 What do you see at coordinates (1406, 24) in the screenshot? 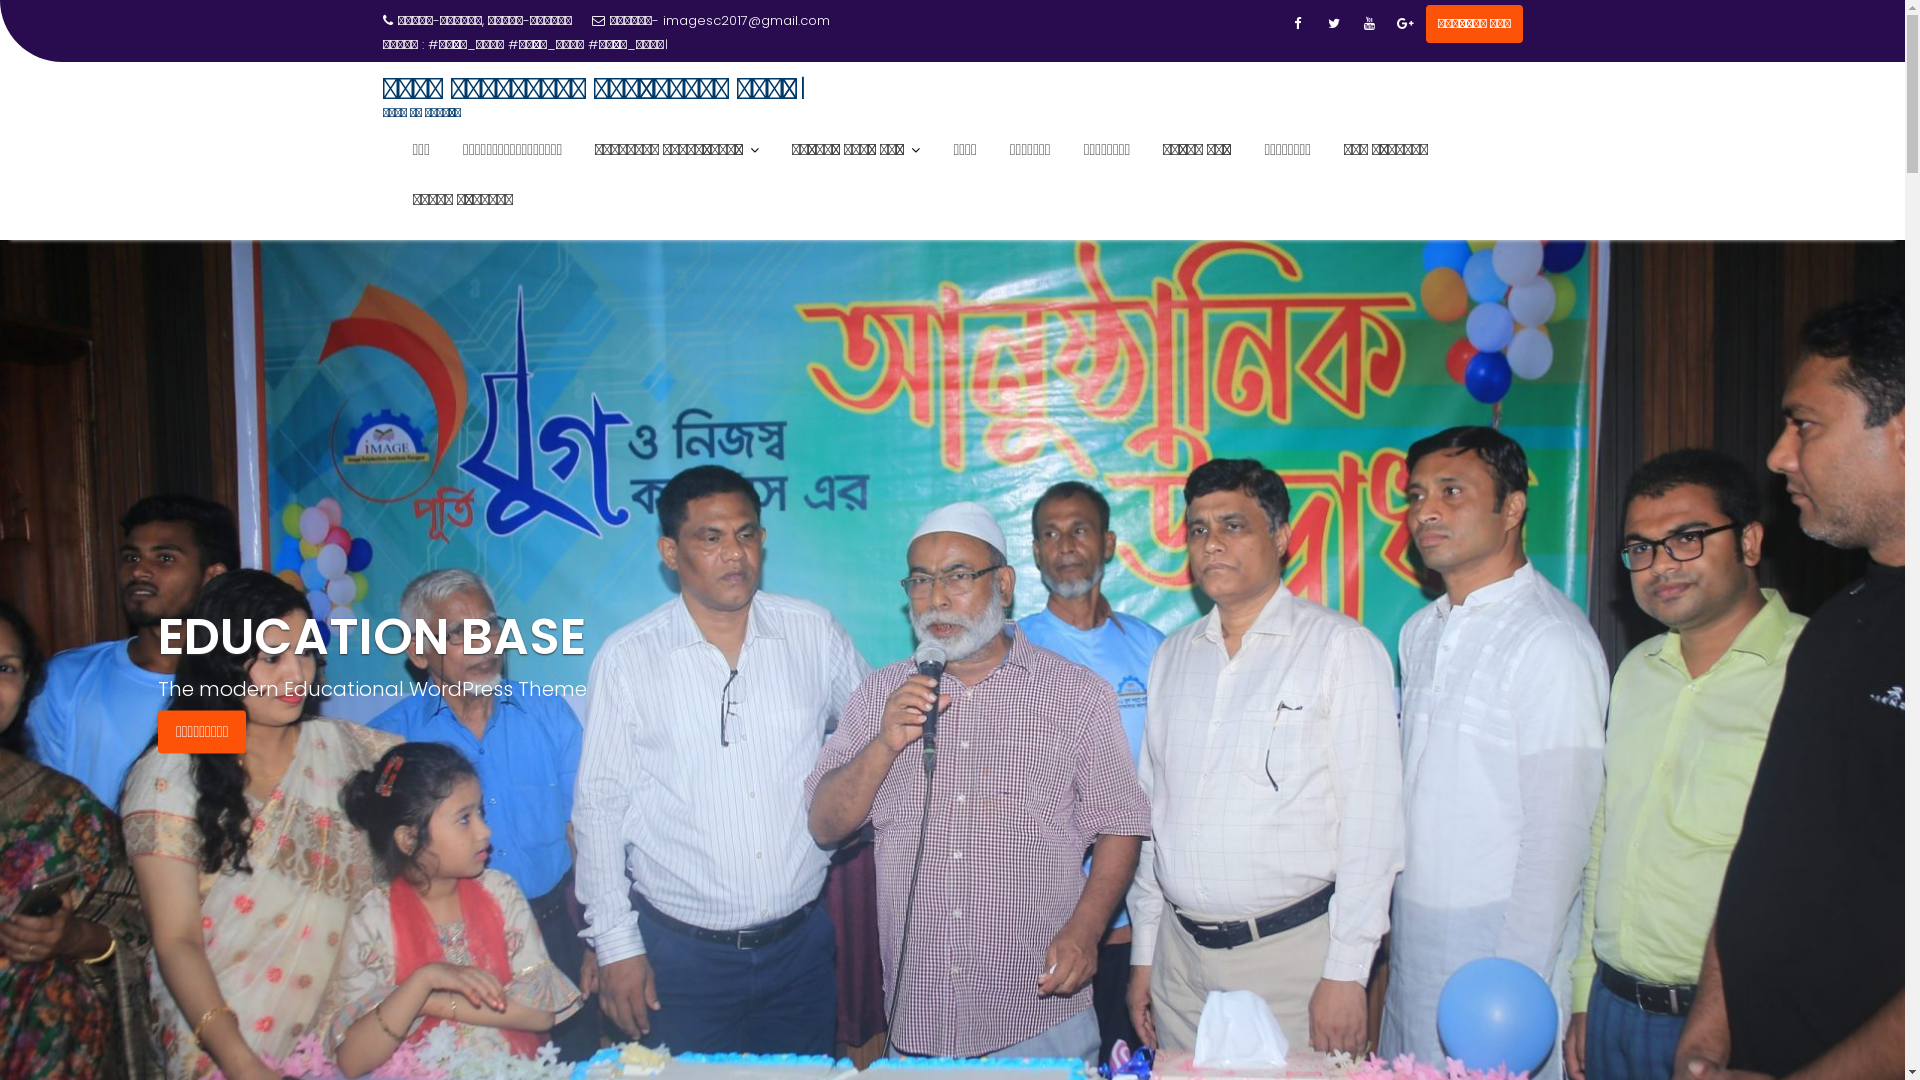
I see `Google Plus` at bounding box center [1406, 24].